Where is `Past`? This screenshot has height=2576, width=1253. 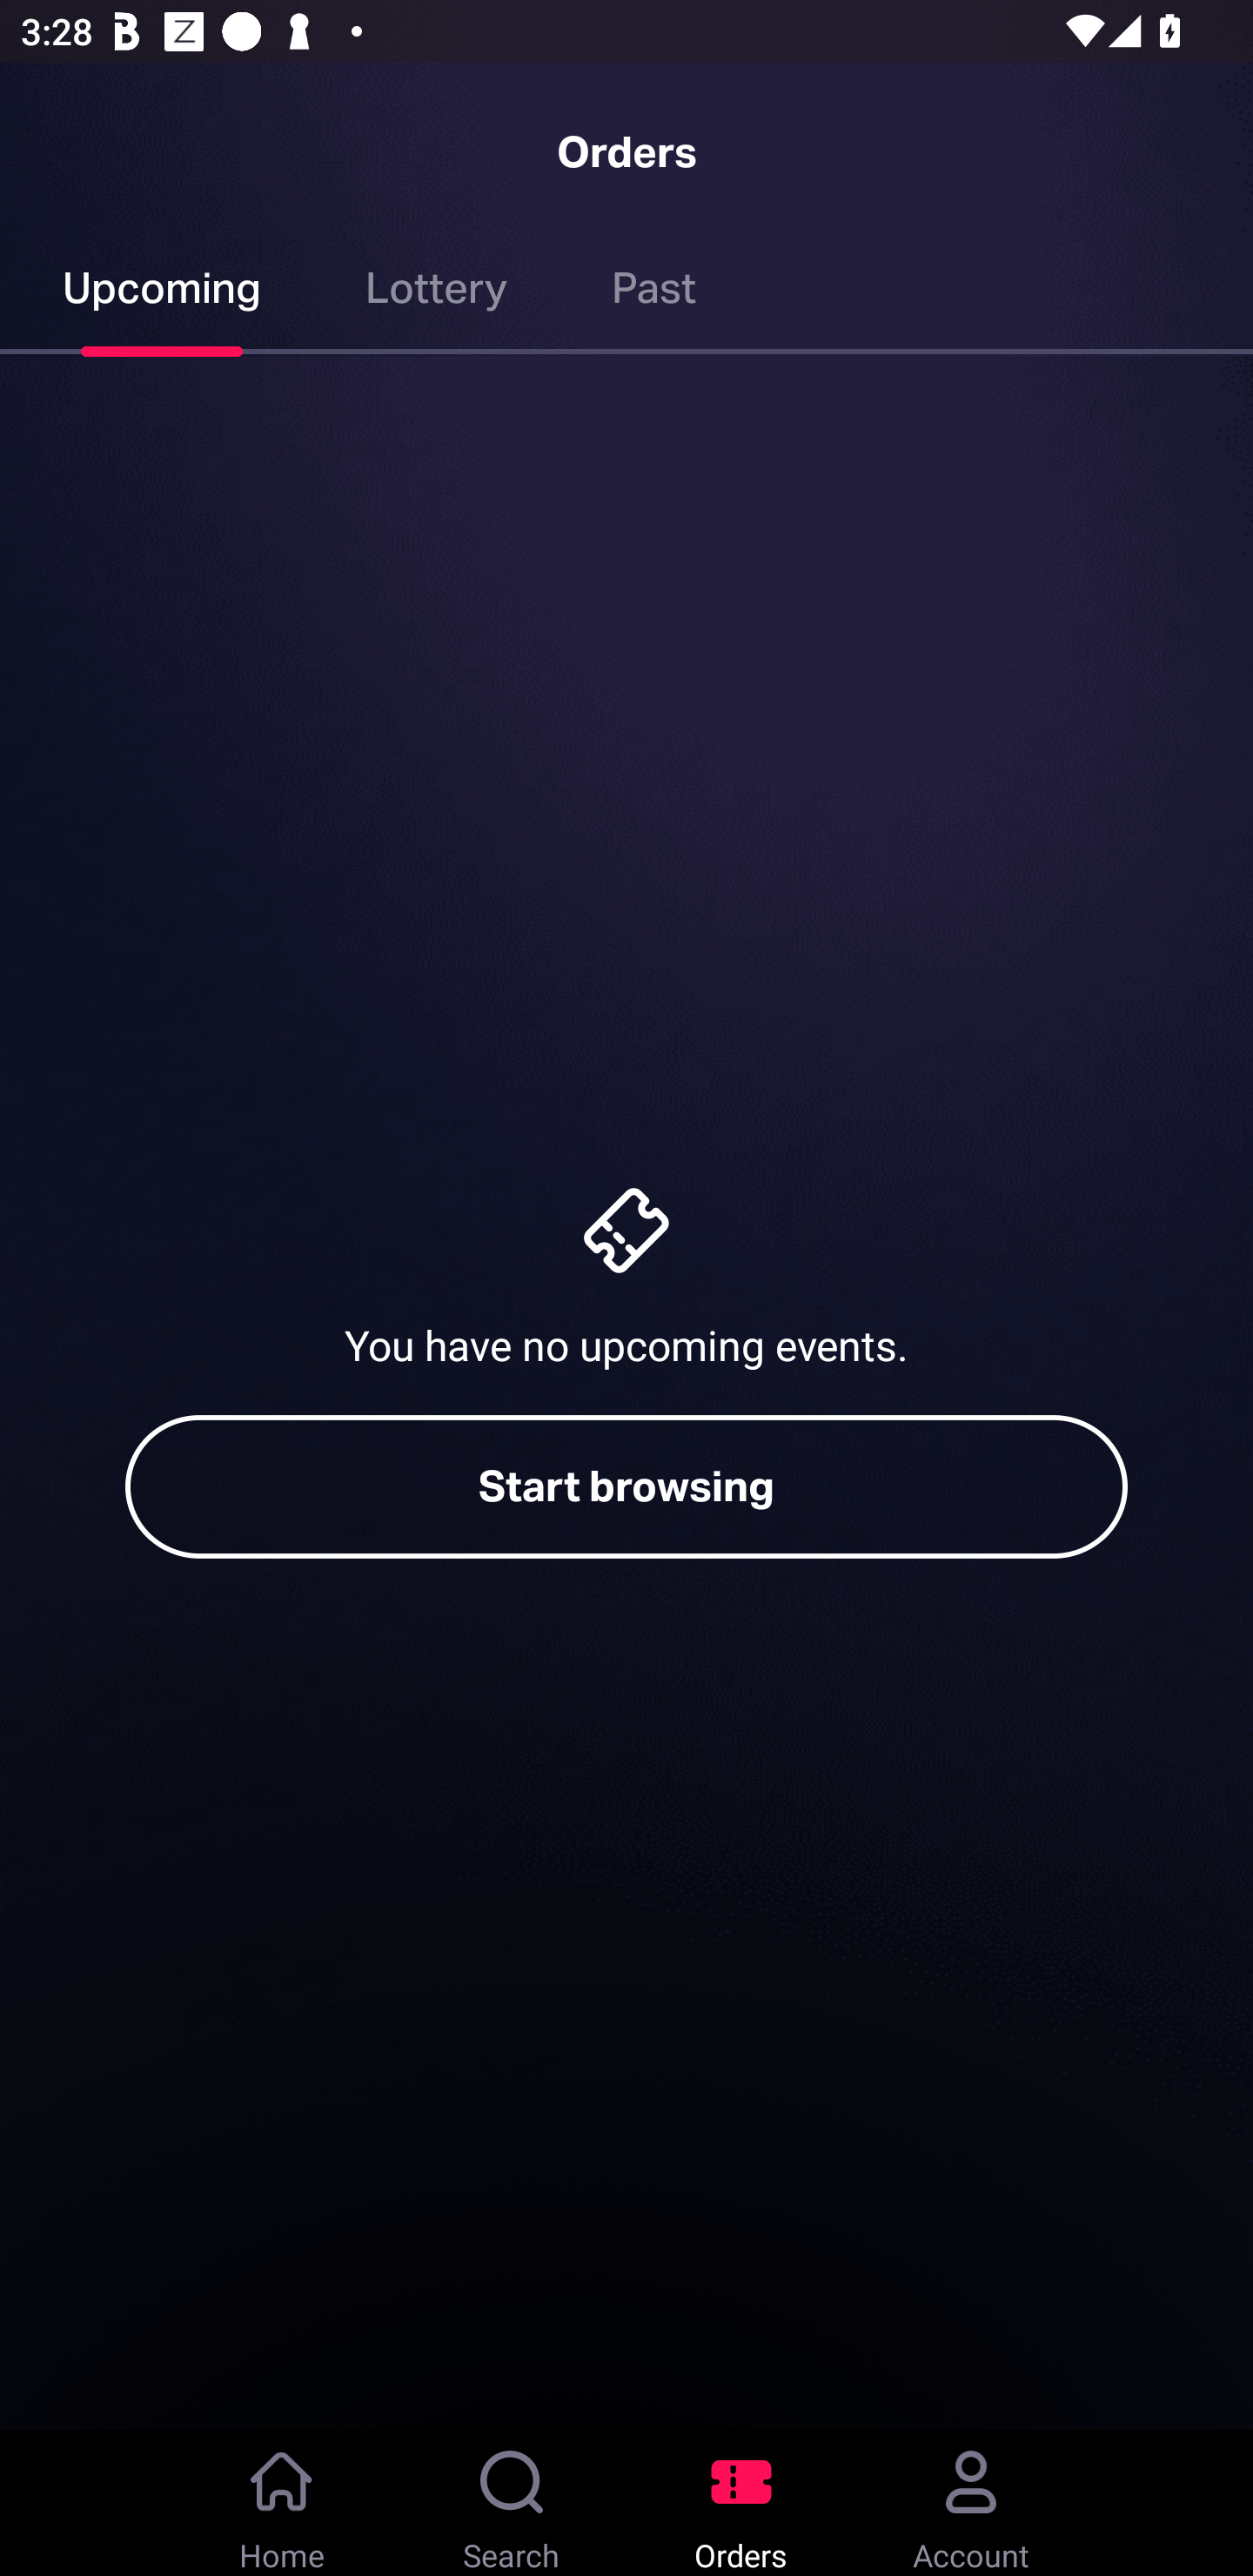
Past is located at coordinates (653, 294).